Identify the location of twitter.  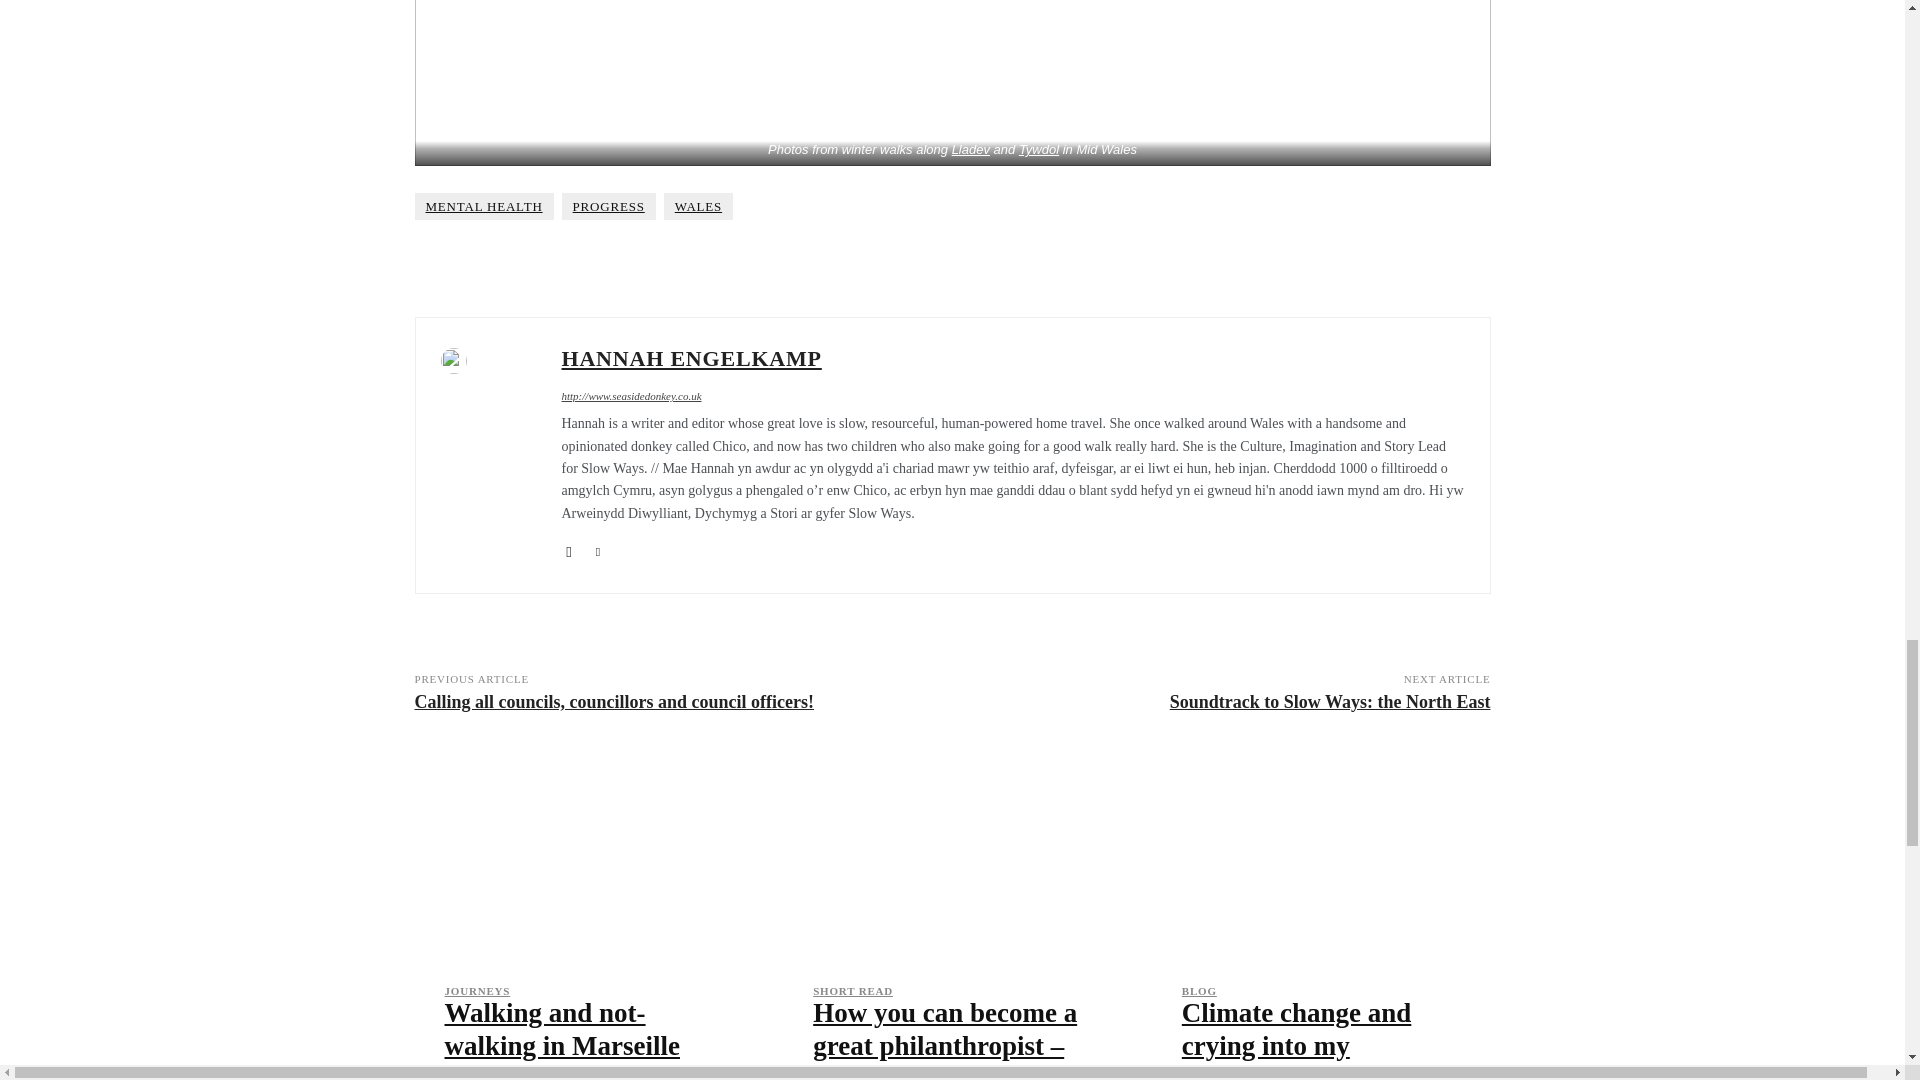
(596, 546).